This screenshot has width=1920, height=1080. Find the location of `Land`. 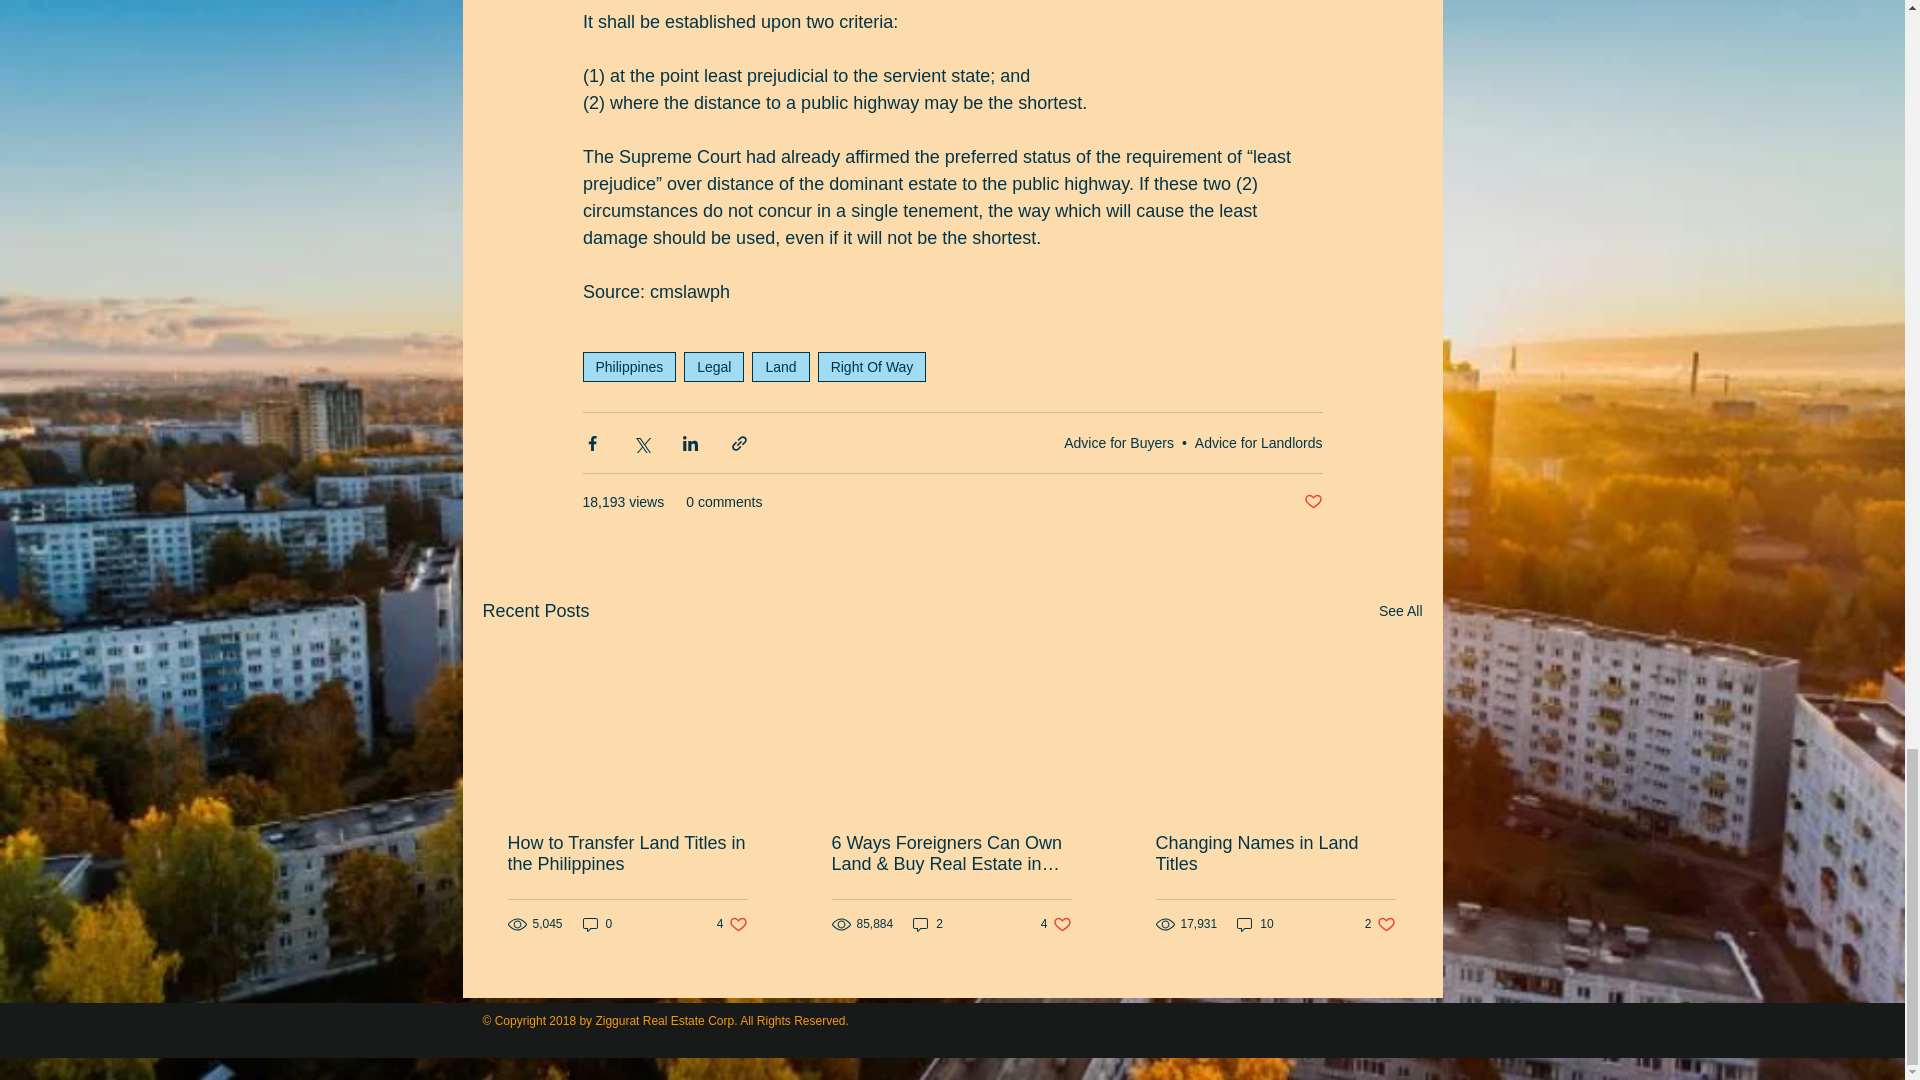

Land is located at coordinates (780, 367).